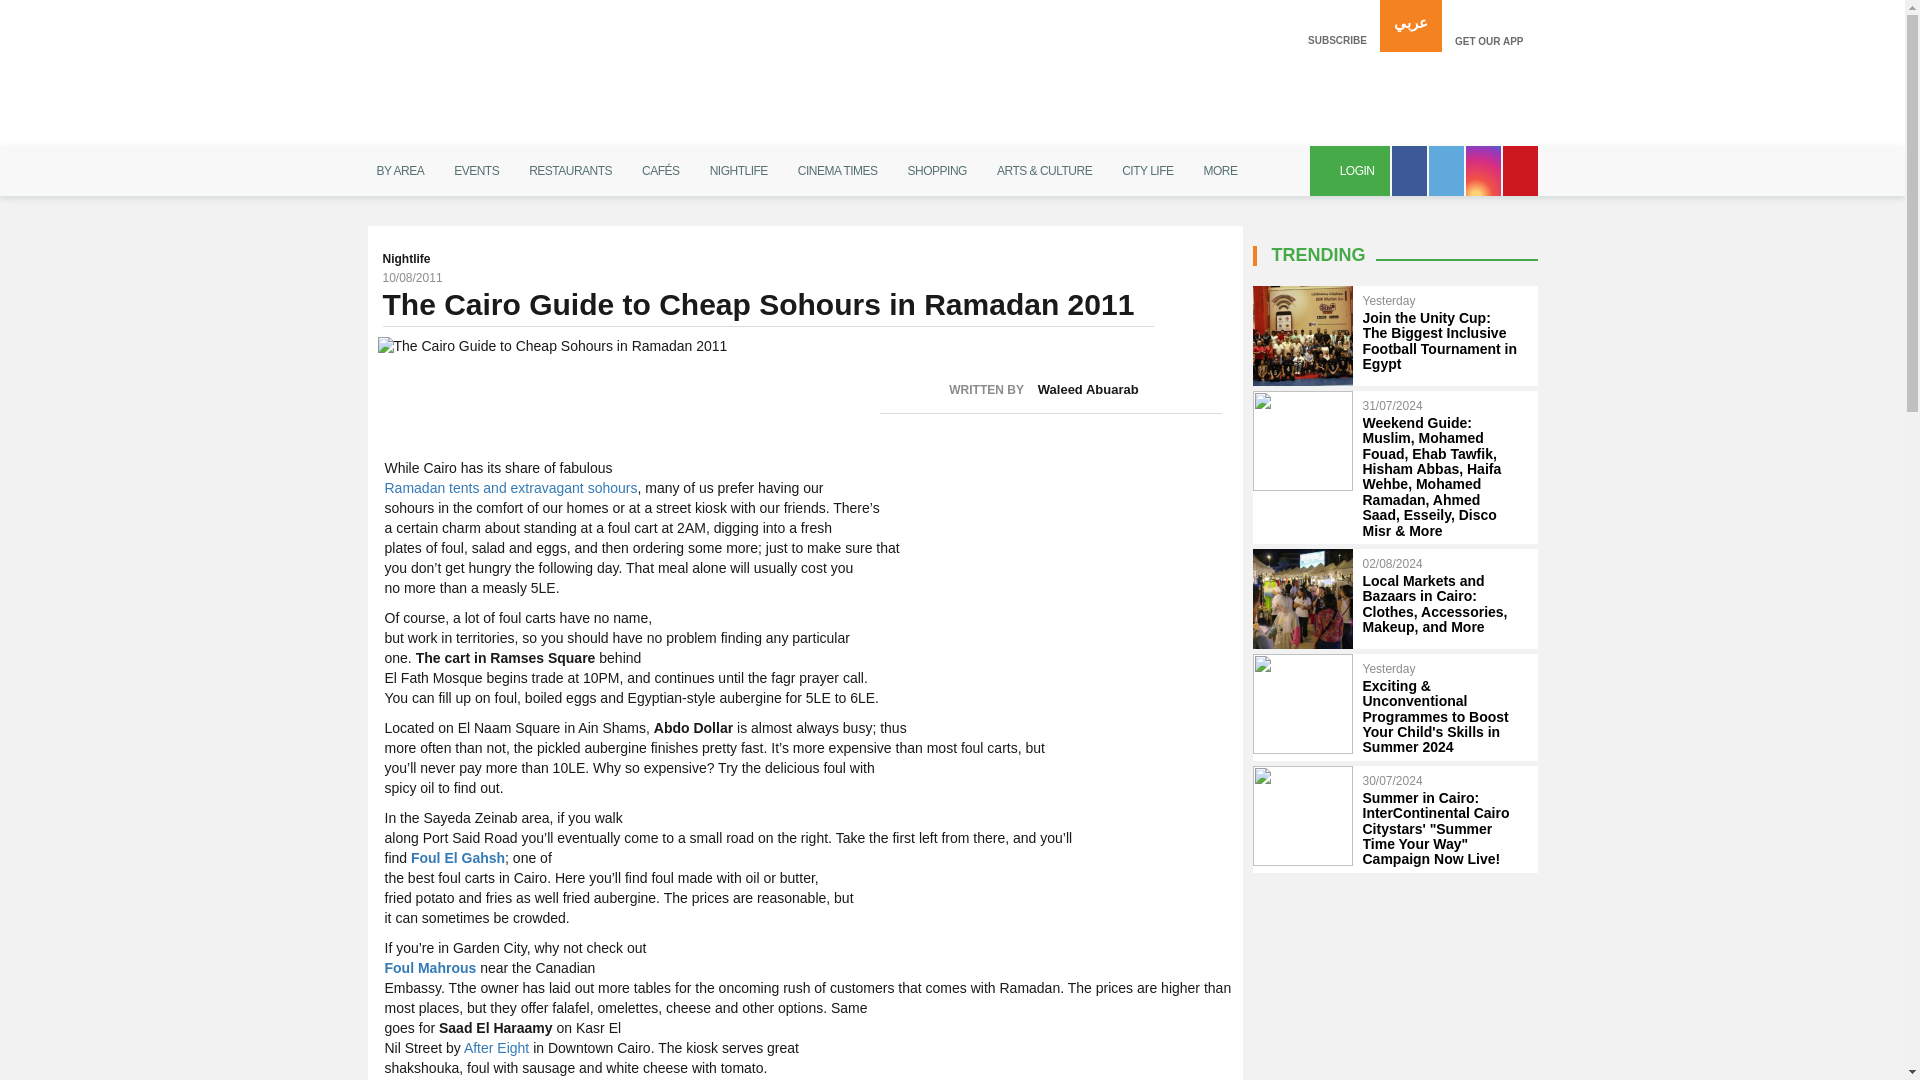  Describe the element at coordinates (1148, 170) in the screenshot. I see `CITY LIFE` at that location.